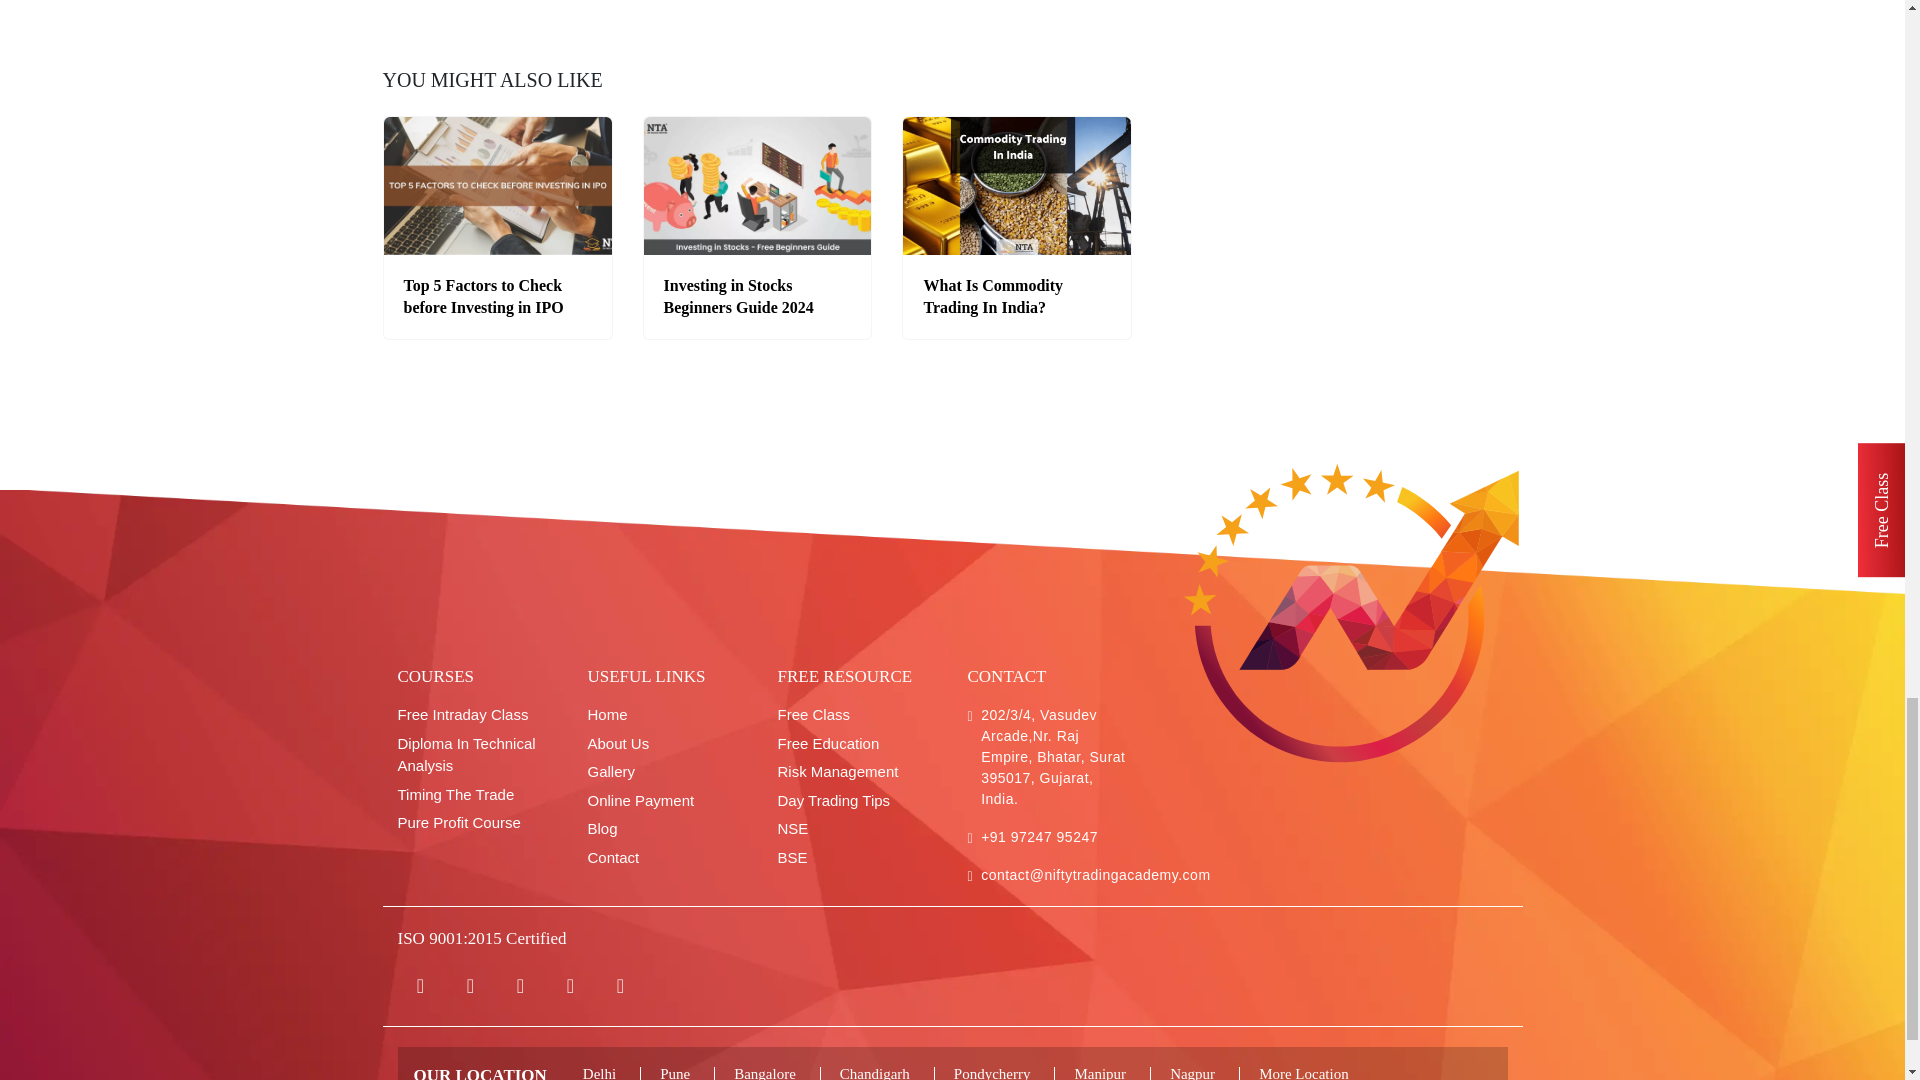 The image size is (1920, 1080). What do you see at coordinates (739, 296) in the screenshot?
I see `Investing in Stocks Beginners Guide 2024` at bounding box center [739, 296].